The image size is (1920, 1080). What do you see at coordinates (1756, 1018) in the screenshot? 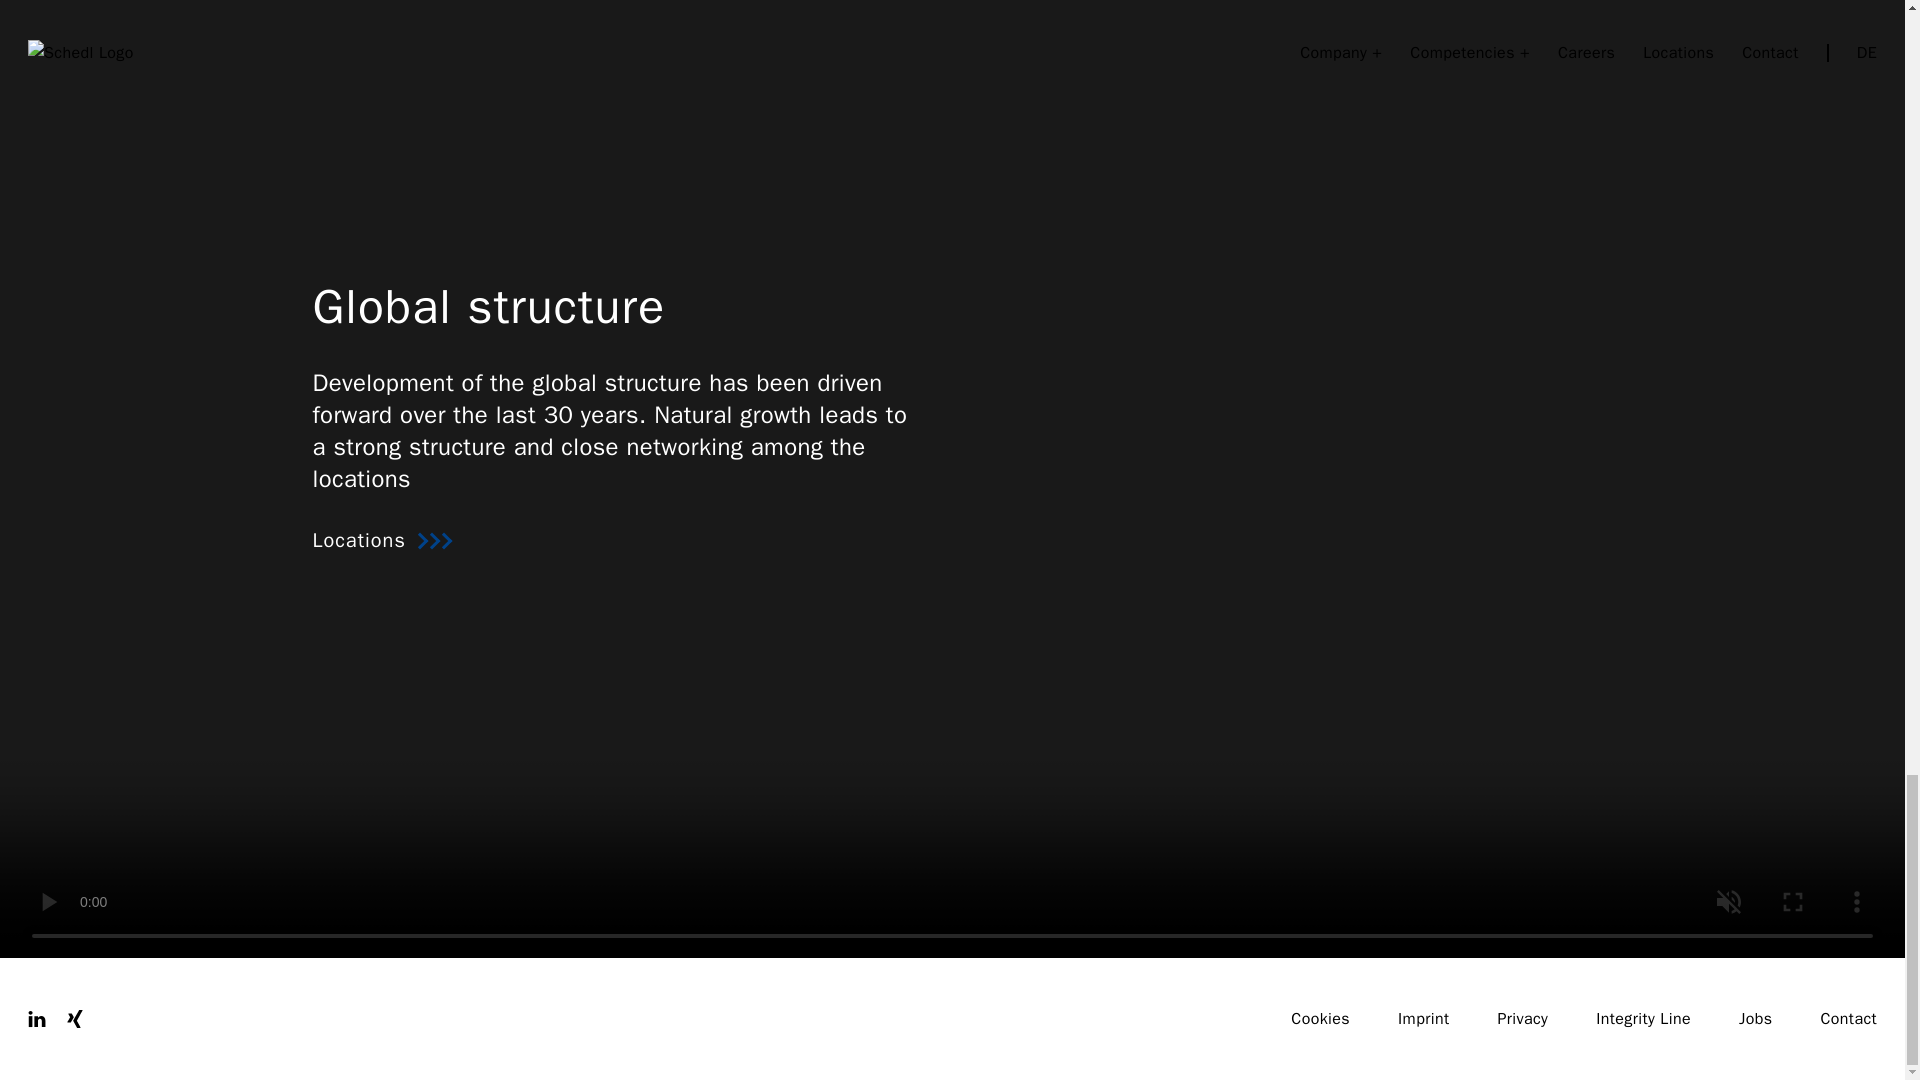
I see `Jobs` at bounding box center [1756, 1018].